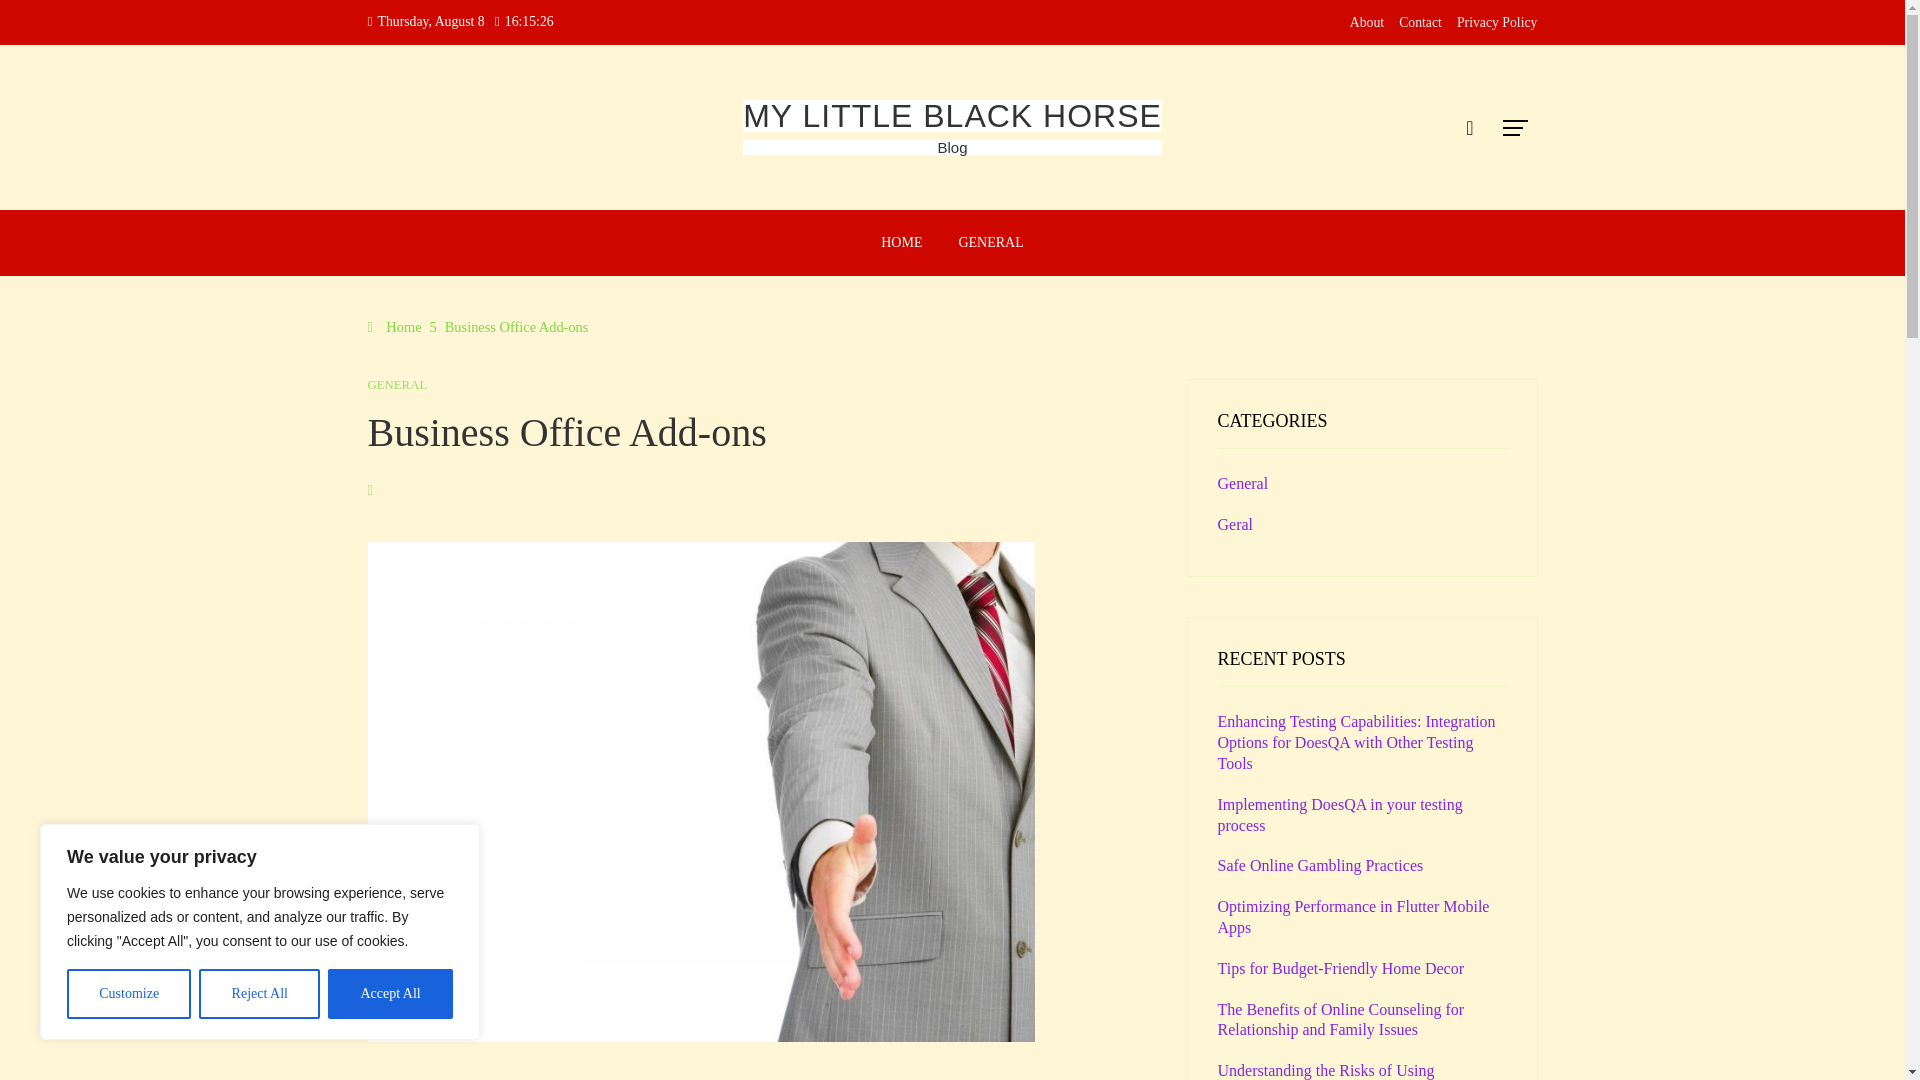 Image resolution: width=1920 pixels, height=1080 pixels. What do you see at coordinates (952, 116) in the screenshot?
I see `MY LITTLE BLACK HORSE` at bounding box center [952, 116].